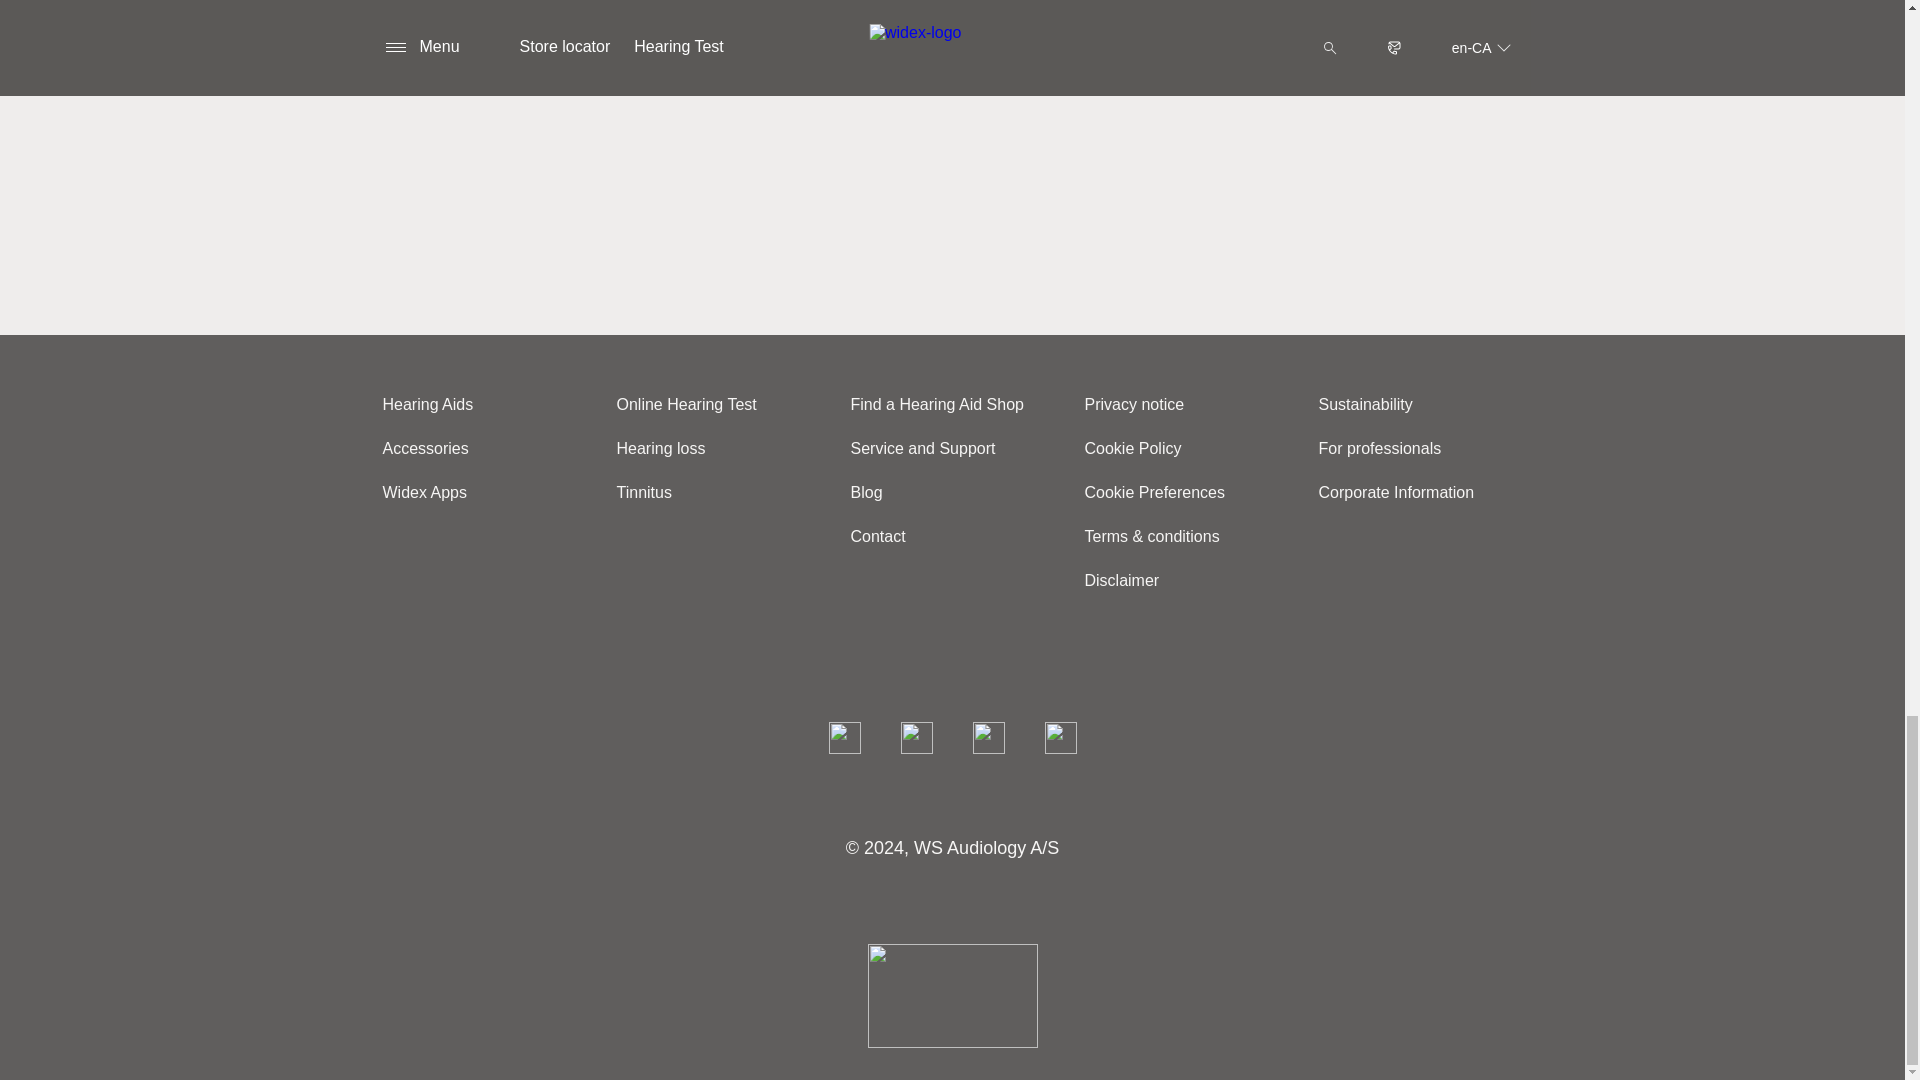 The width and height of the screenshot is (1920, 1080). Describe the element at coordinates (1141, 404) in the screenshot. I see `Privacy notice` at that location.